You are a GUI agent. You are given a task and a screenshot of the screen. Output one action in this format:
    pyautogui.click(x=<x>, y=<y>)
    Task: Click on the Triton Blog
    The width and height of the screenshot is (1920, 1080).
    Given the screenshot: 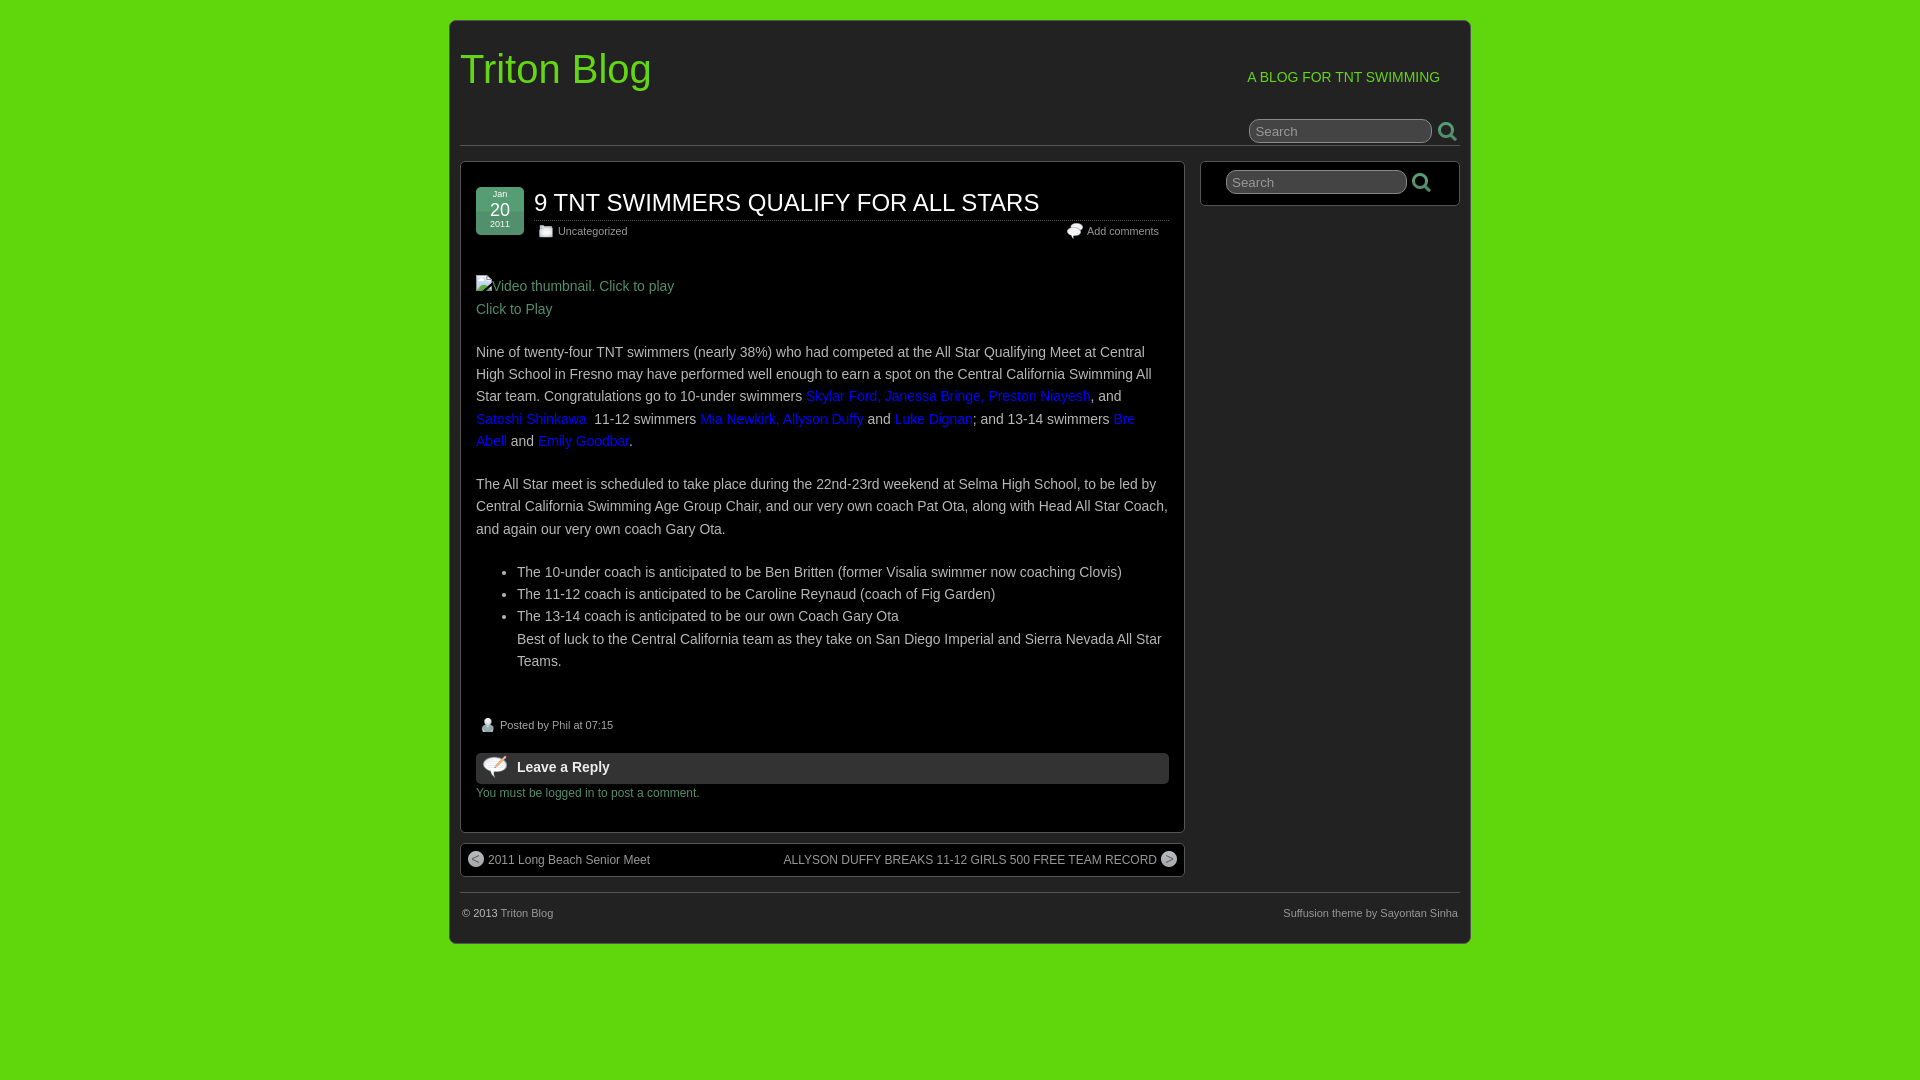 What is the action you would take?
    pyautogui.click(x=556, y=68)
    